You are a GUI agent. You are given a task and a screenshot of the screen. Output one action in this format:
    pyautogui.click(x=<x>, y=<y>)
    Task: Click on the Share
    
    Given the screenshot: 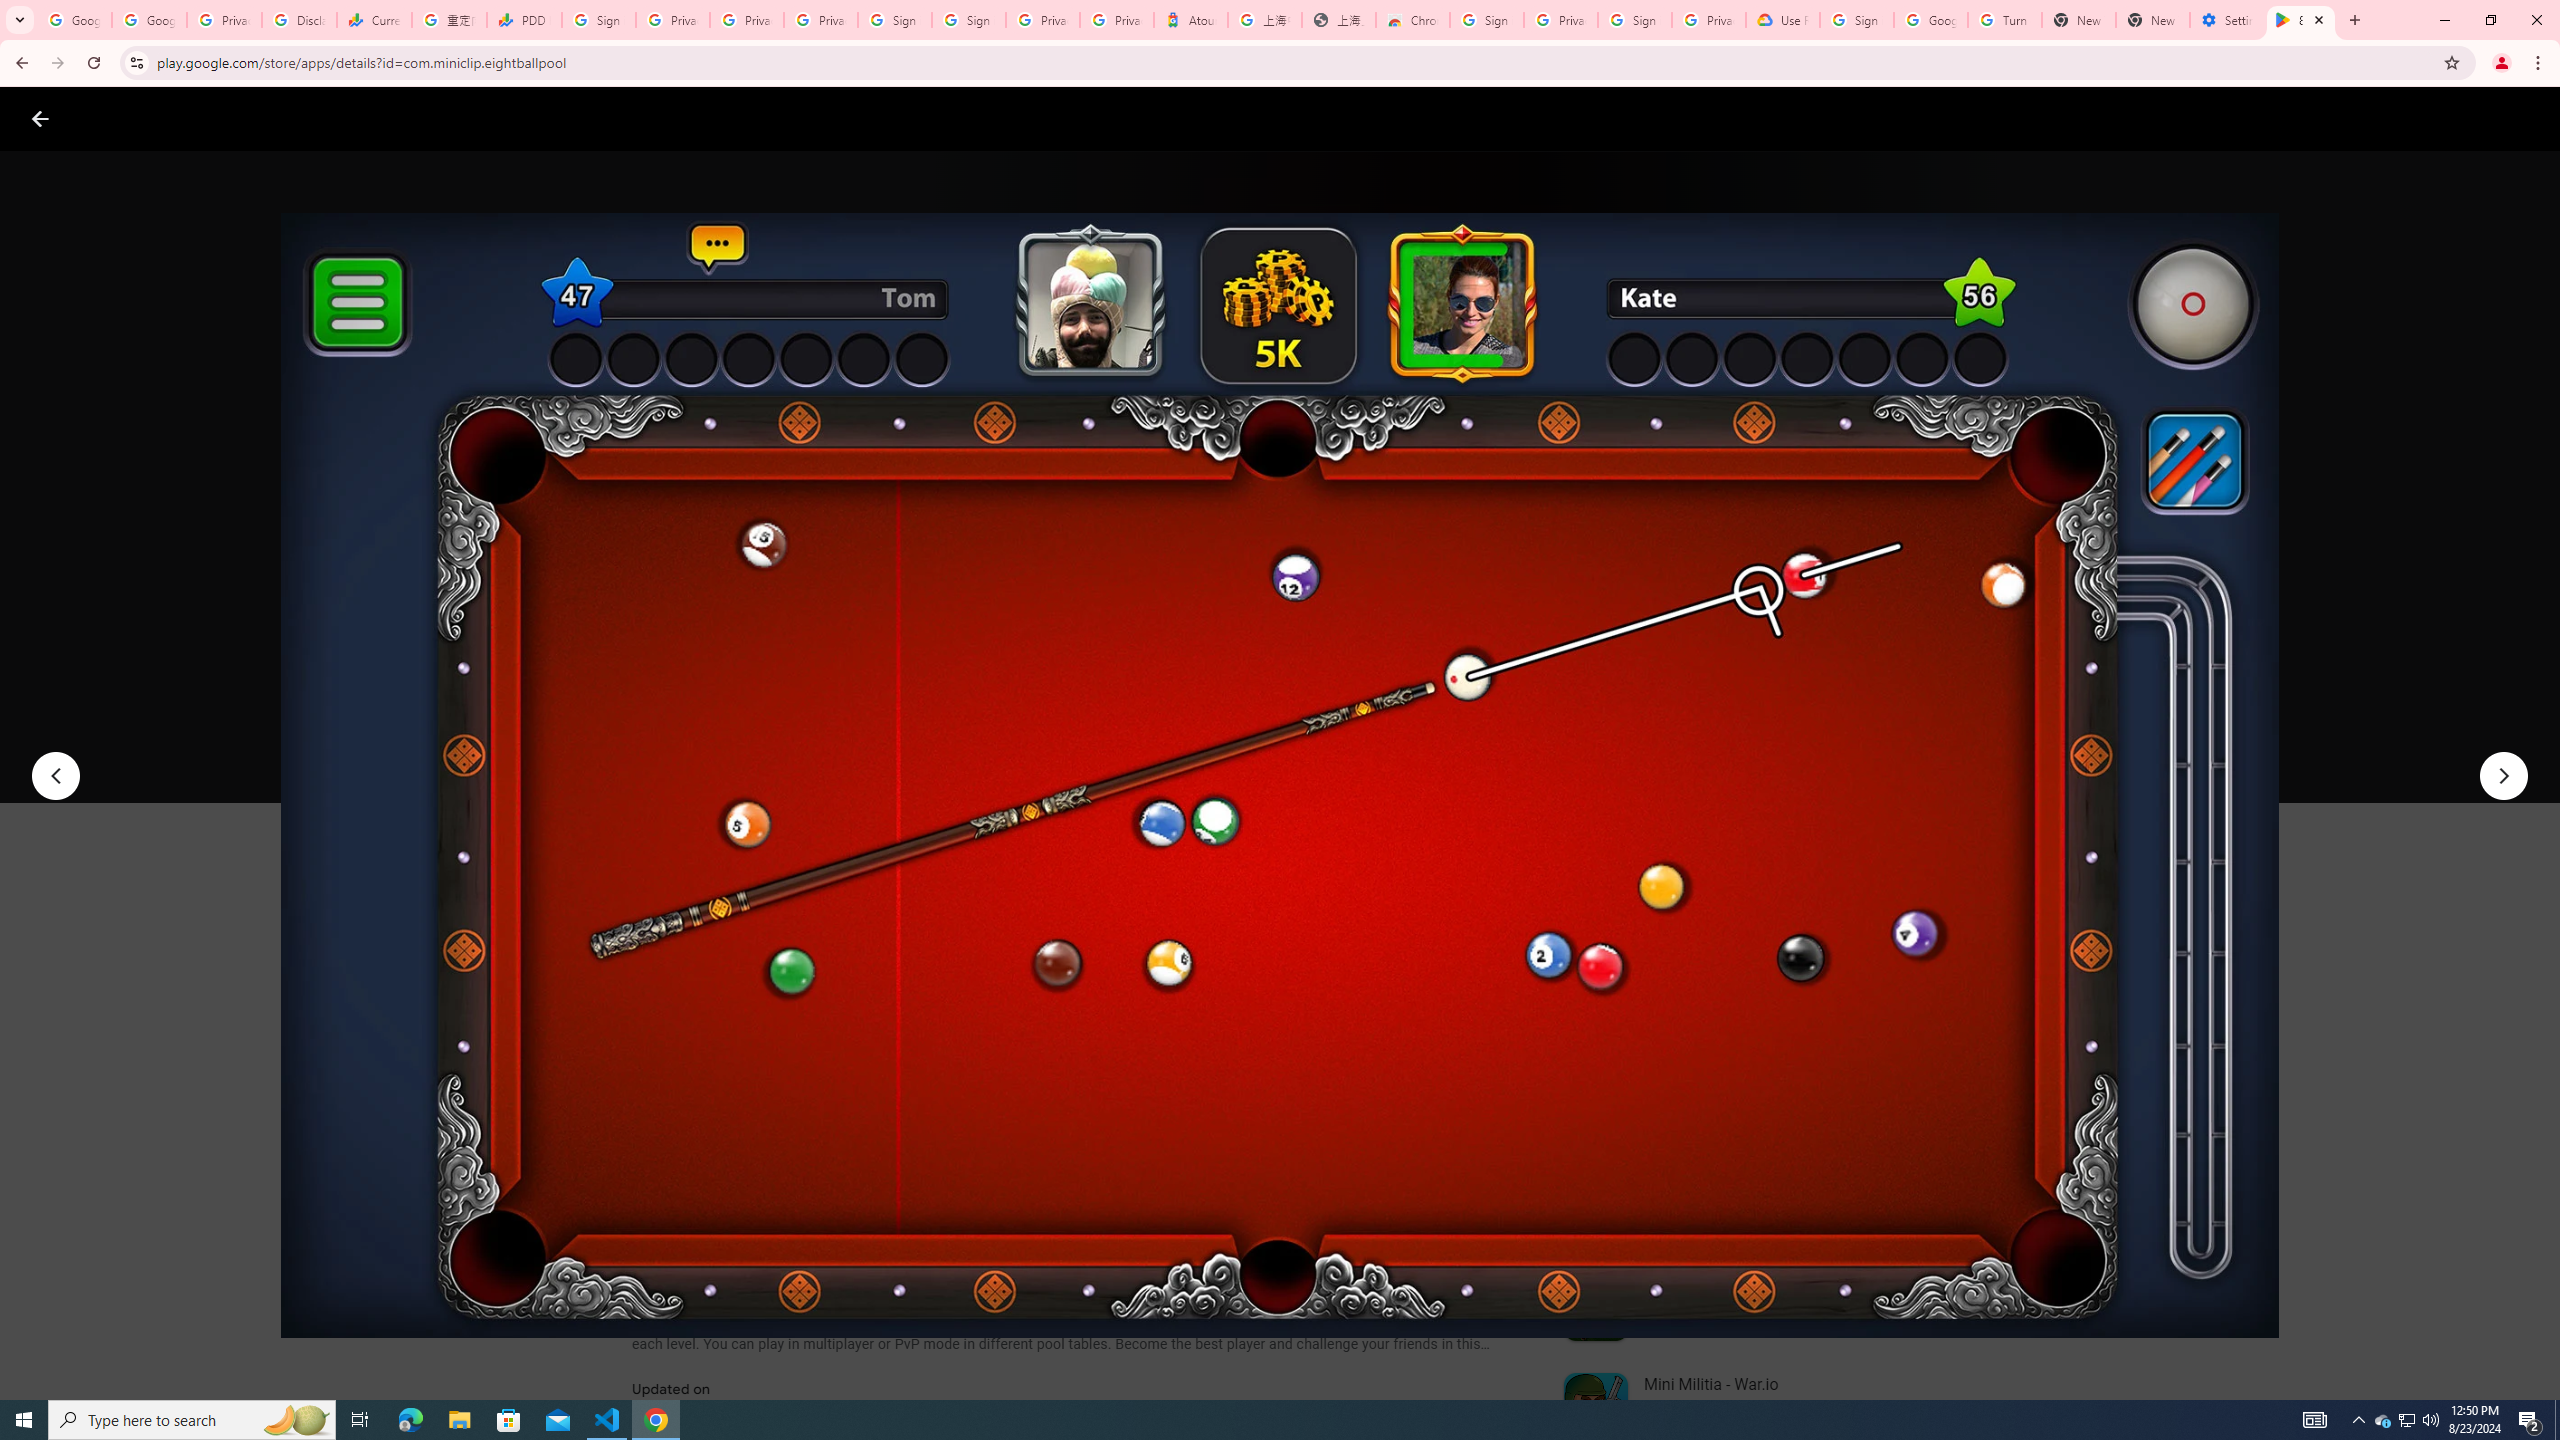 What is the action you would take?
    pyautogui.click(x=890, y=744)
    